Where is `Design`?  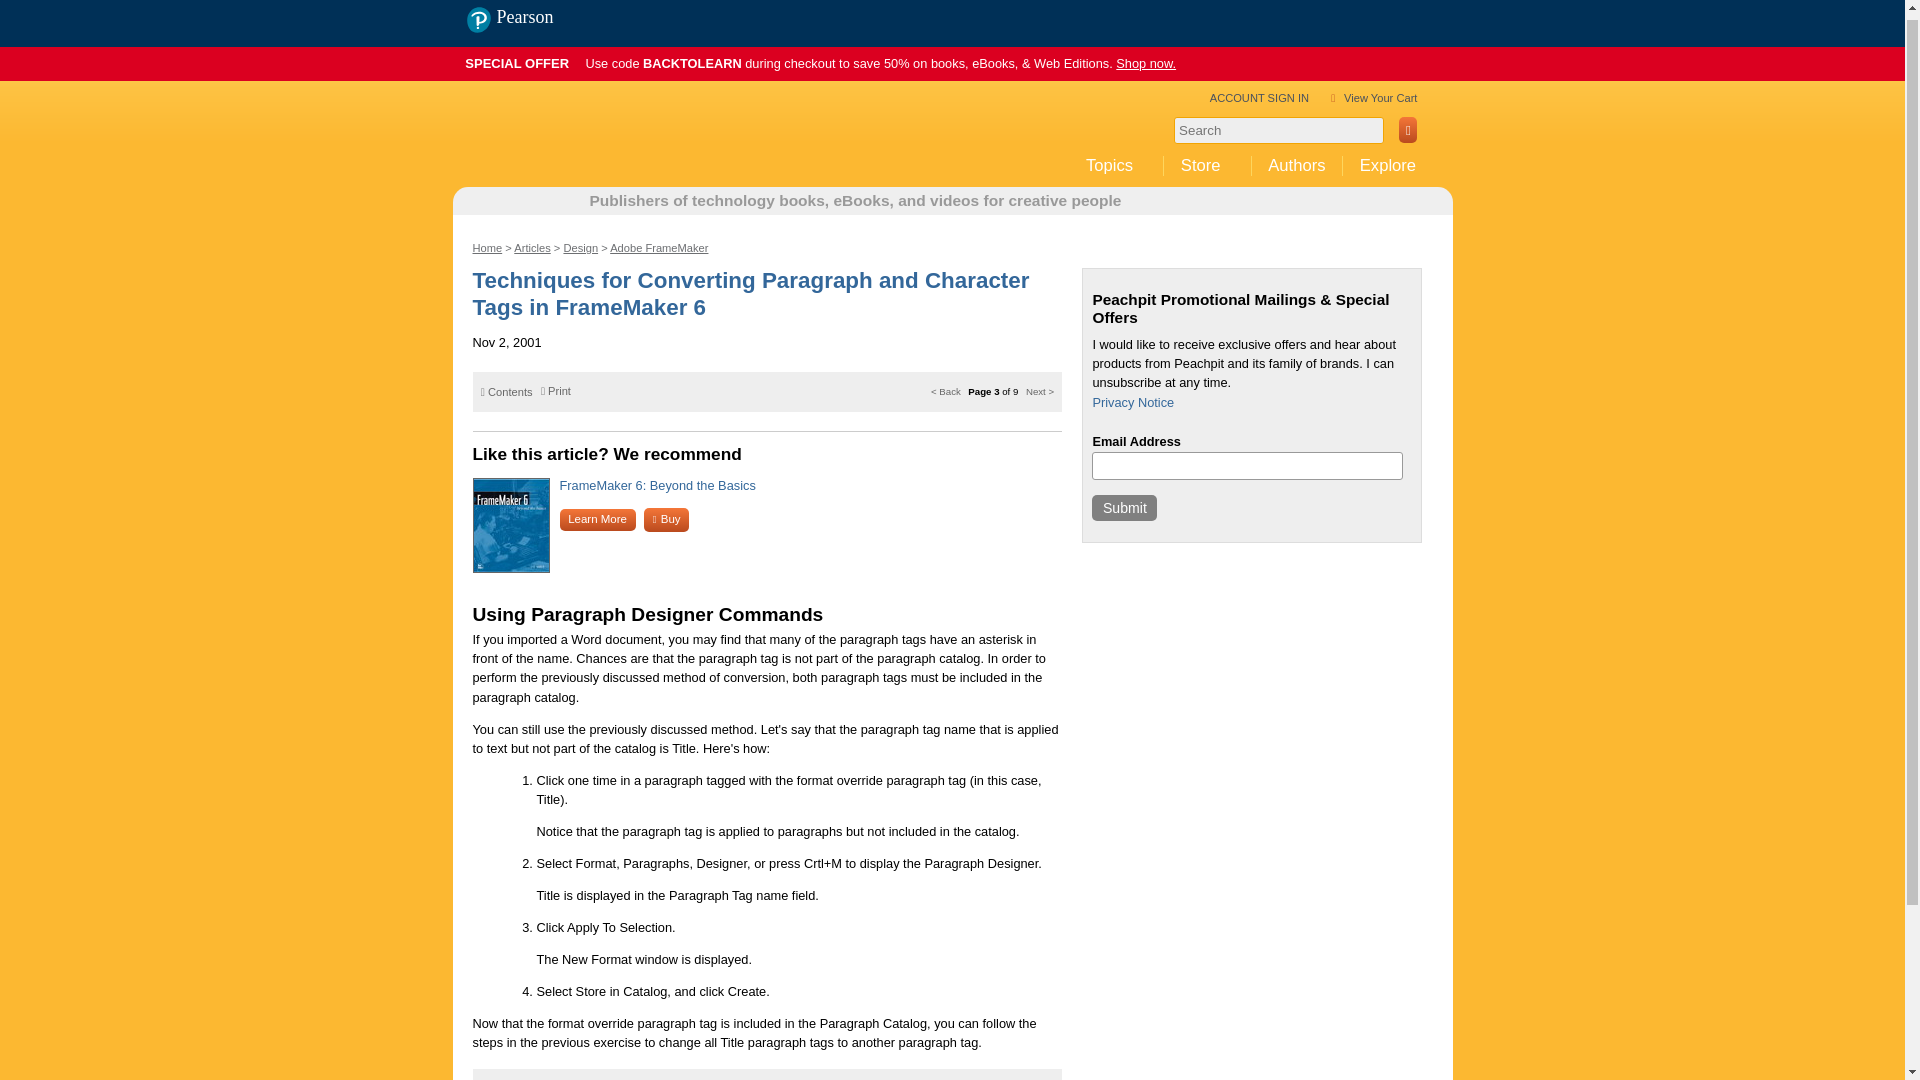
Design is located at coordinates (580, 247).